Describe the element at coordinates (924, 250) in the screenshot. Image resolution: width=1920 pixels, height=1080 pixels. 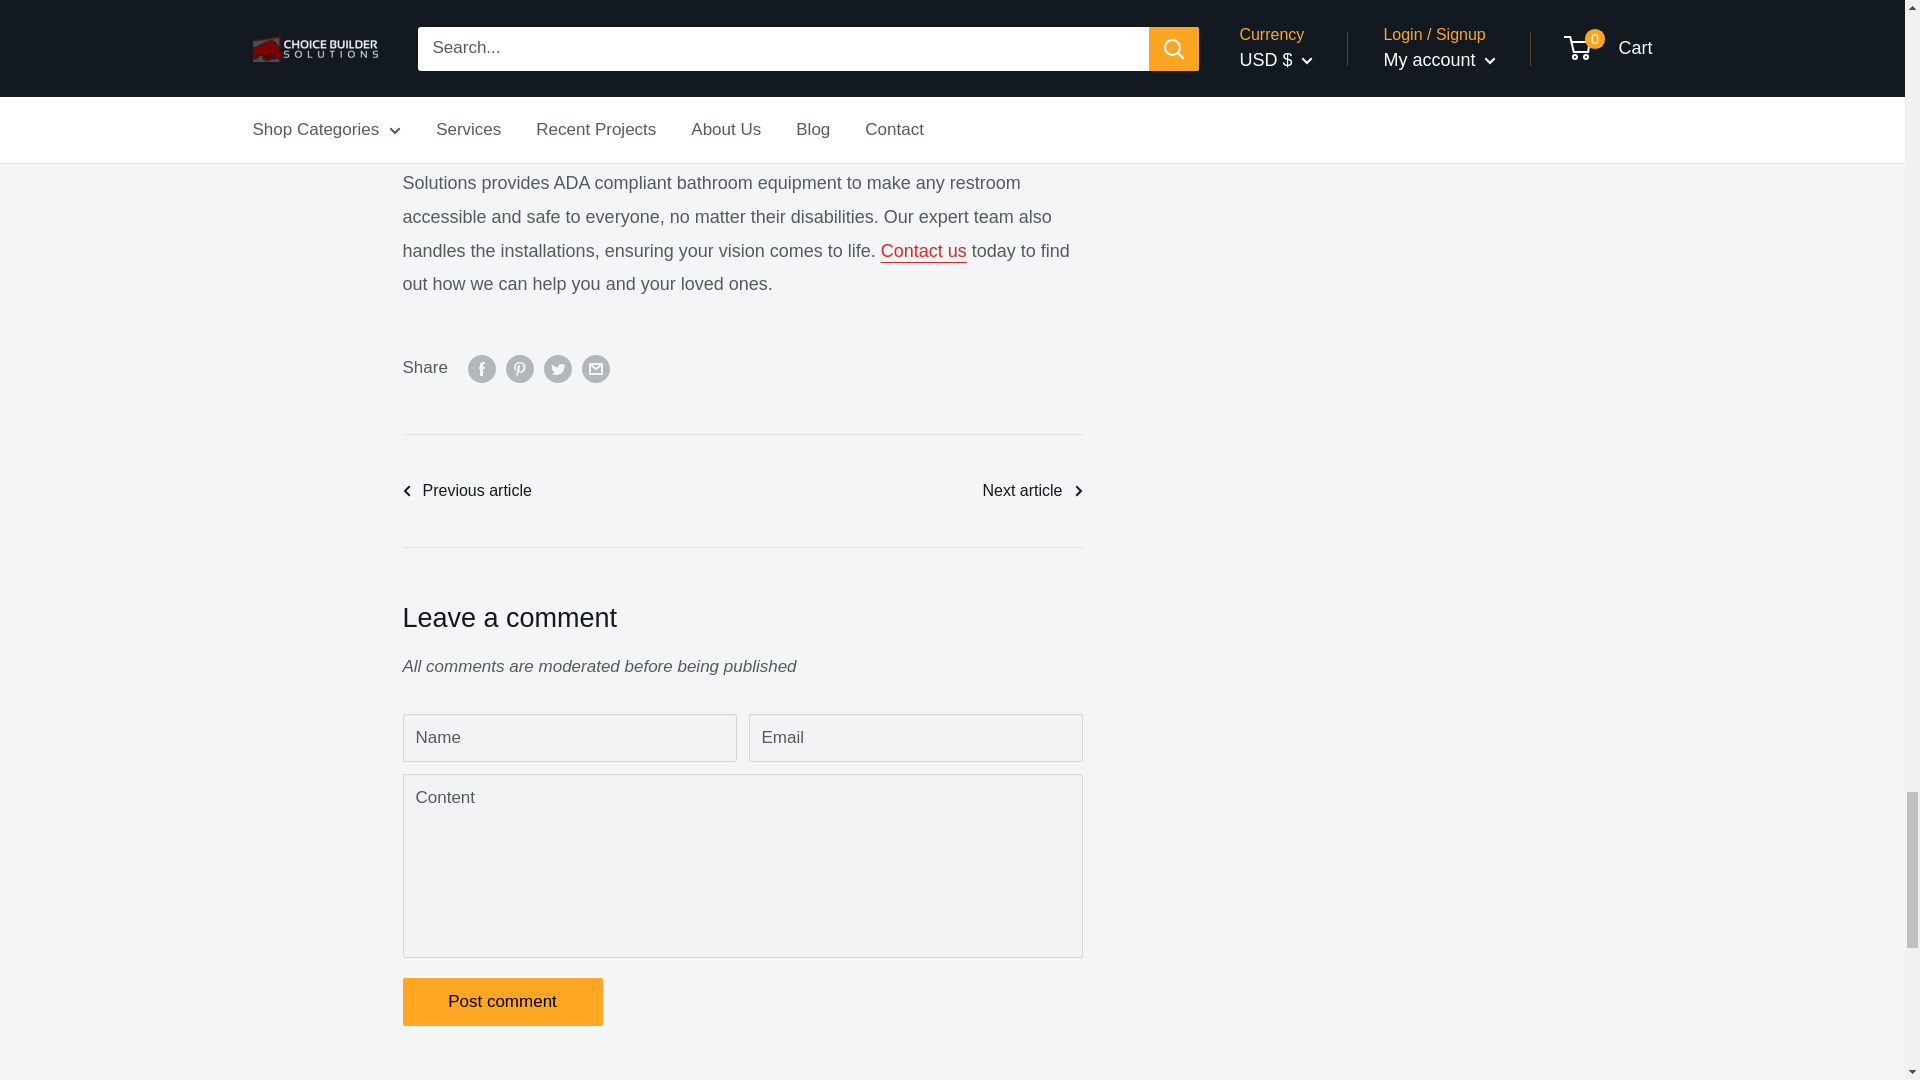
I see `Contact Us` at that location.